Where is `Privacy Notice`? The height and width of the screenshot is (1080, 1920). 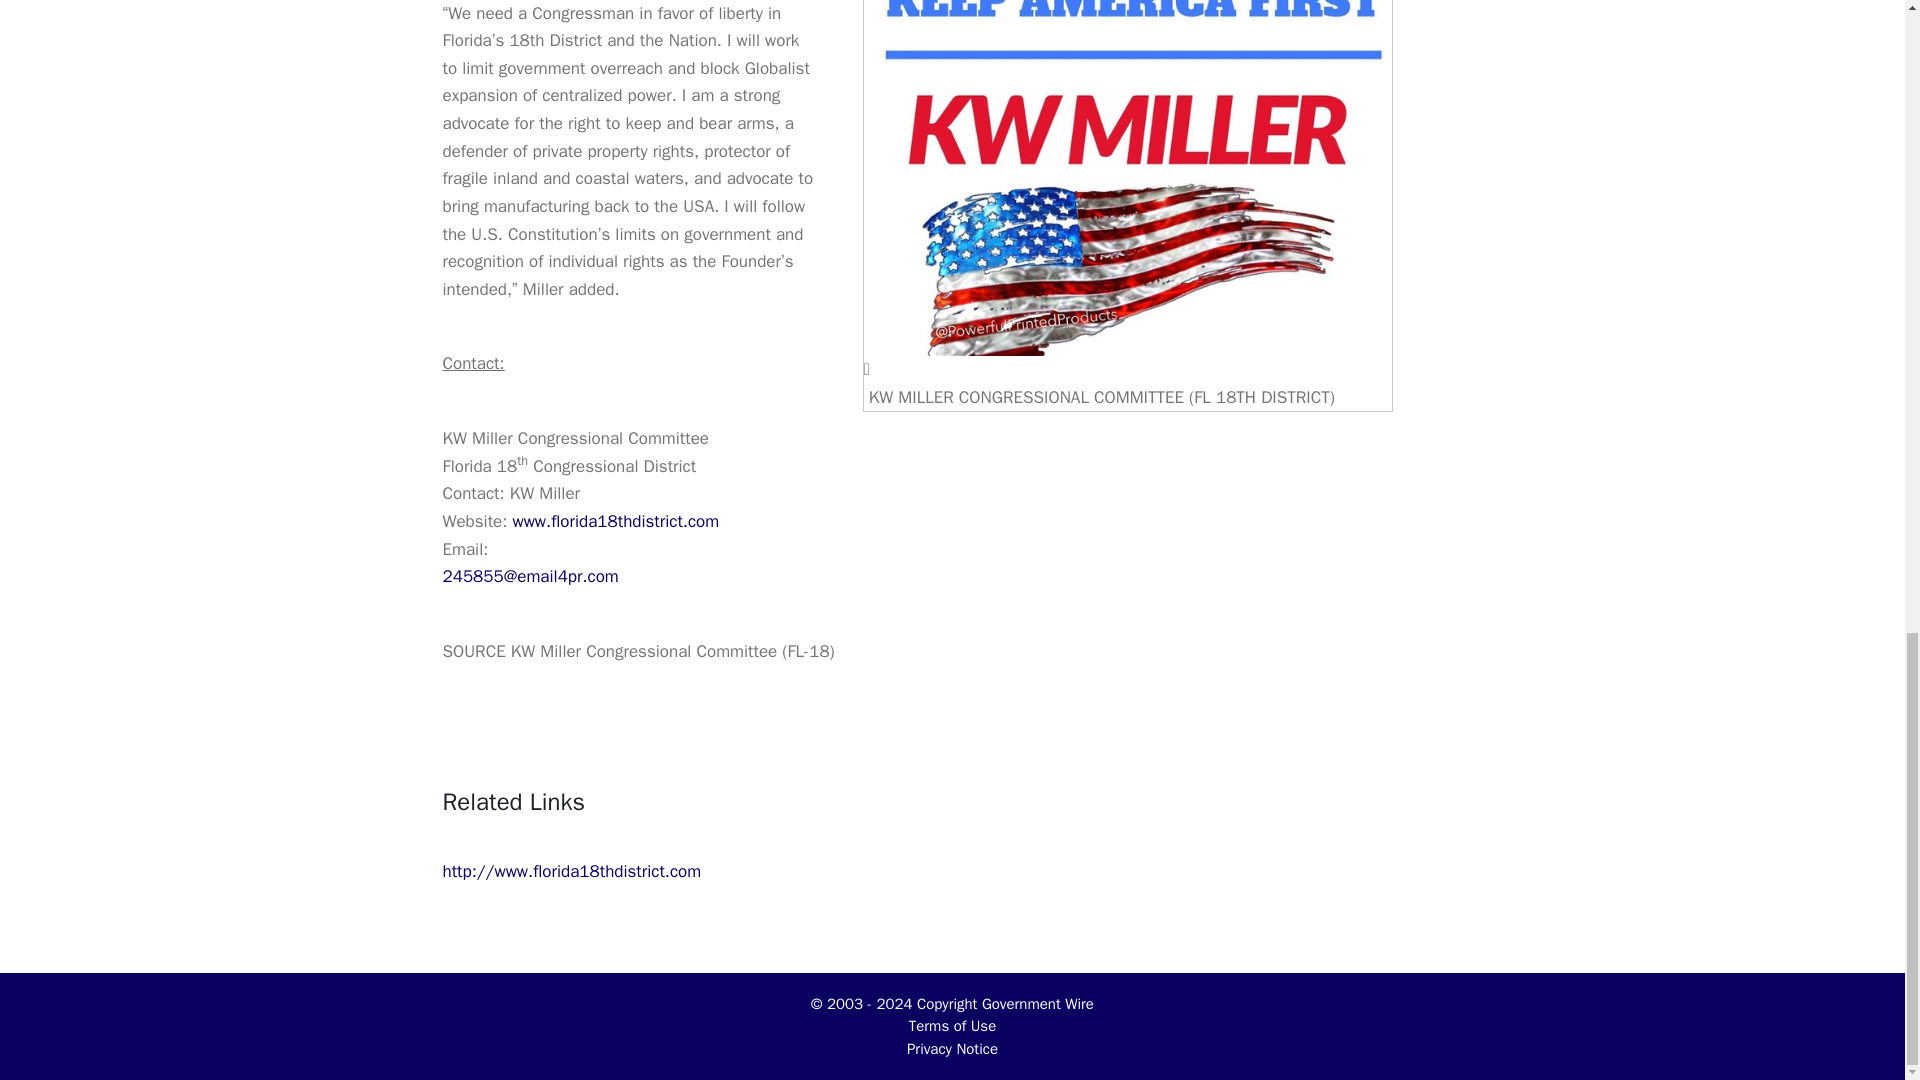
Privacy Notice is located at coordinates (952, 1049).